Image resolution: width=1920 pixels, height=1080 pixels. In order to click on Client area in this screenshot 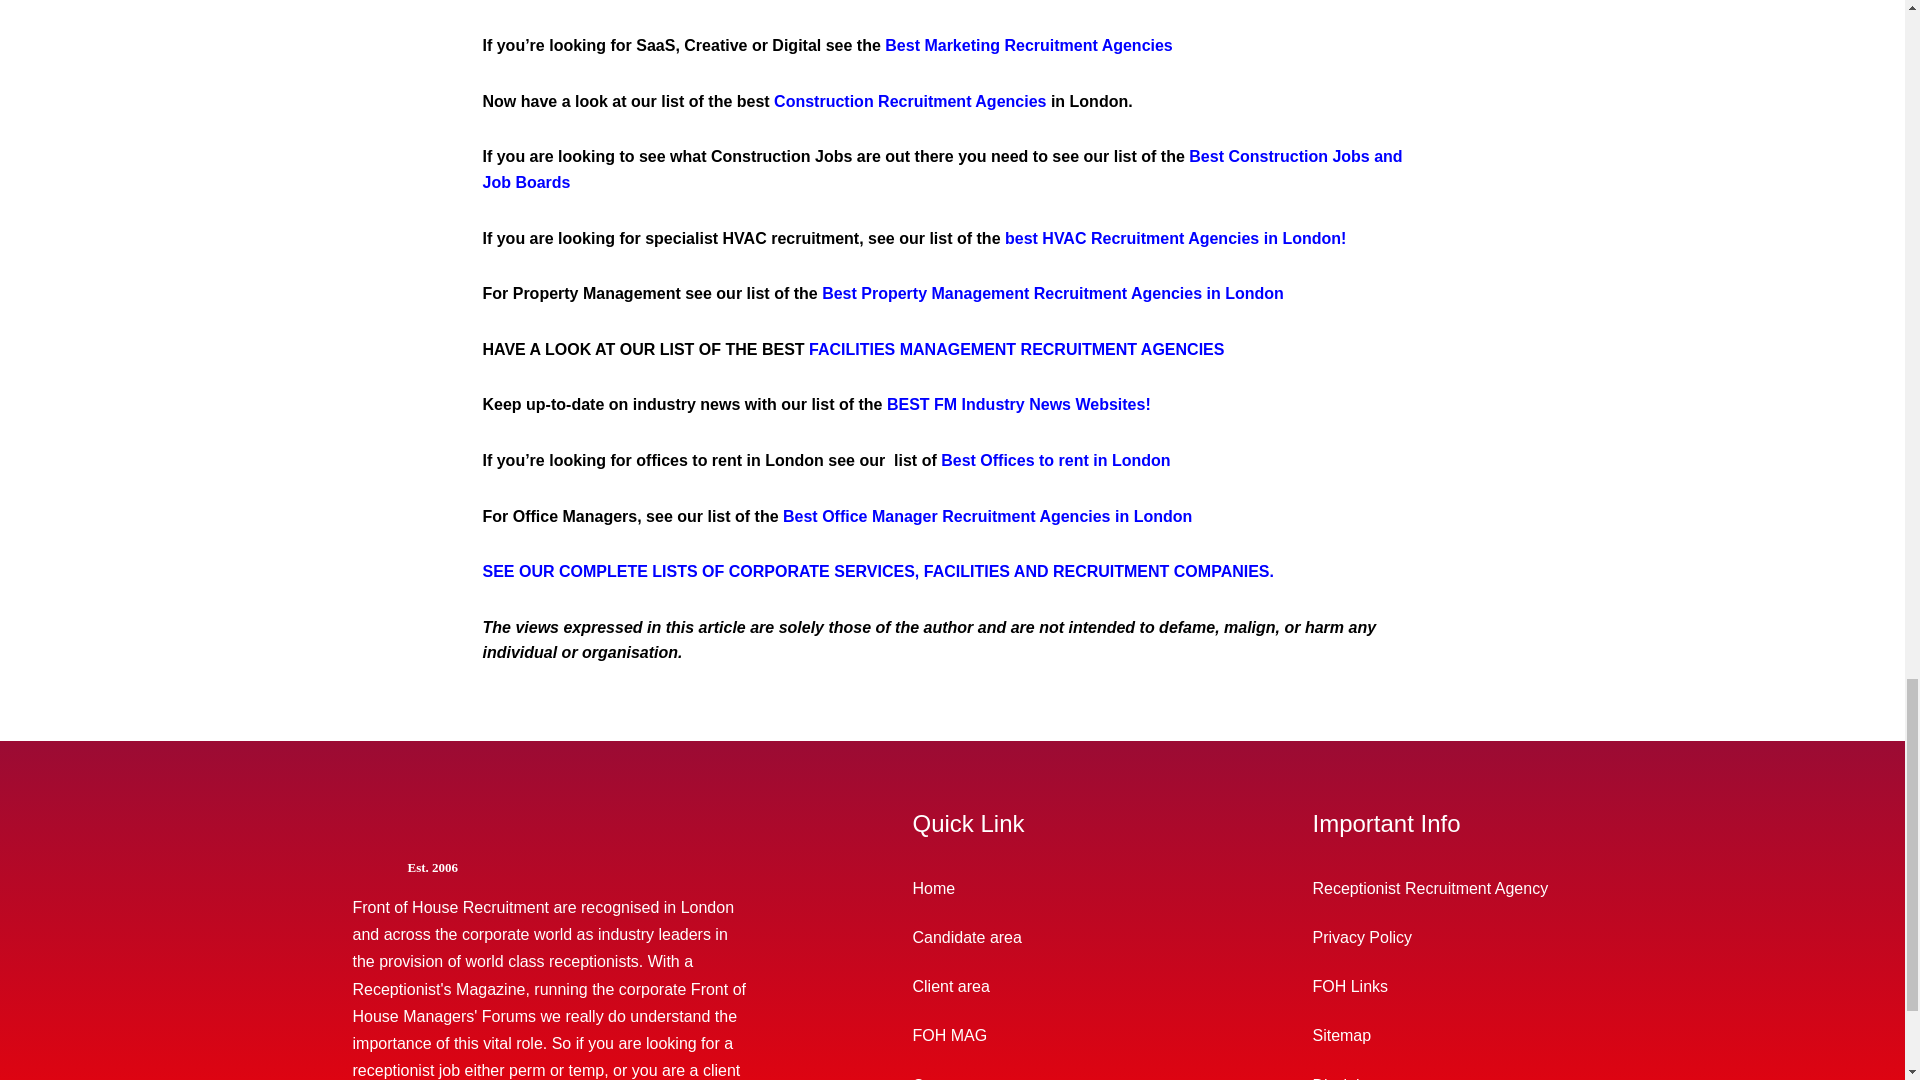, I will do `click(1032, 986)`.